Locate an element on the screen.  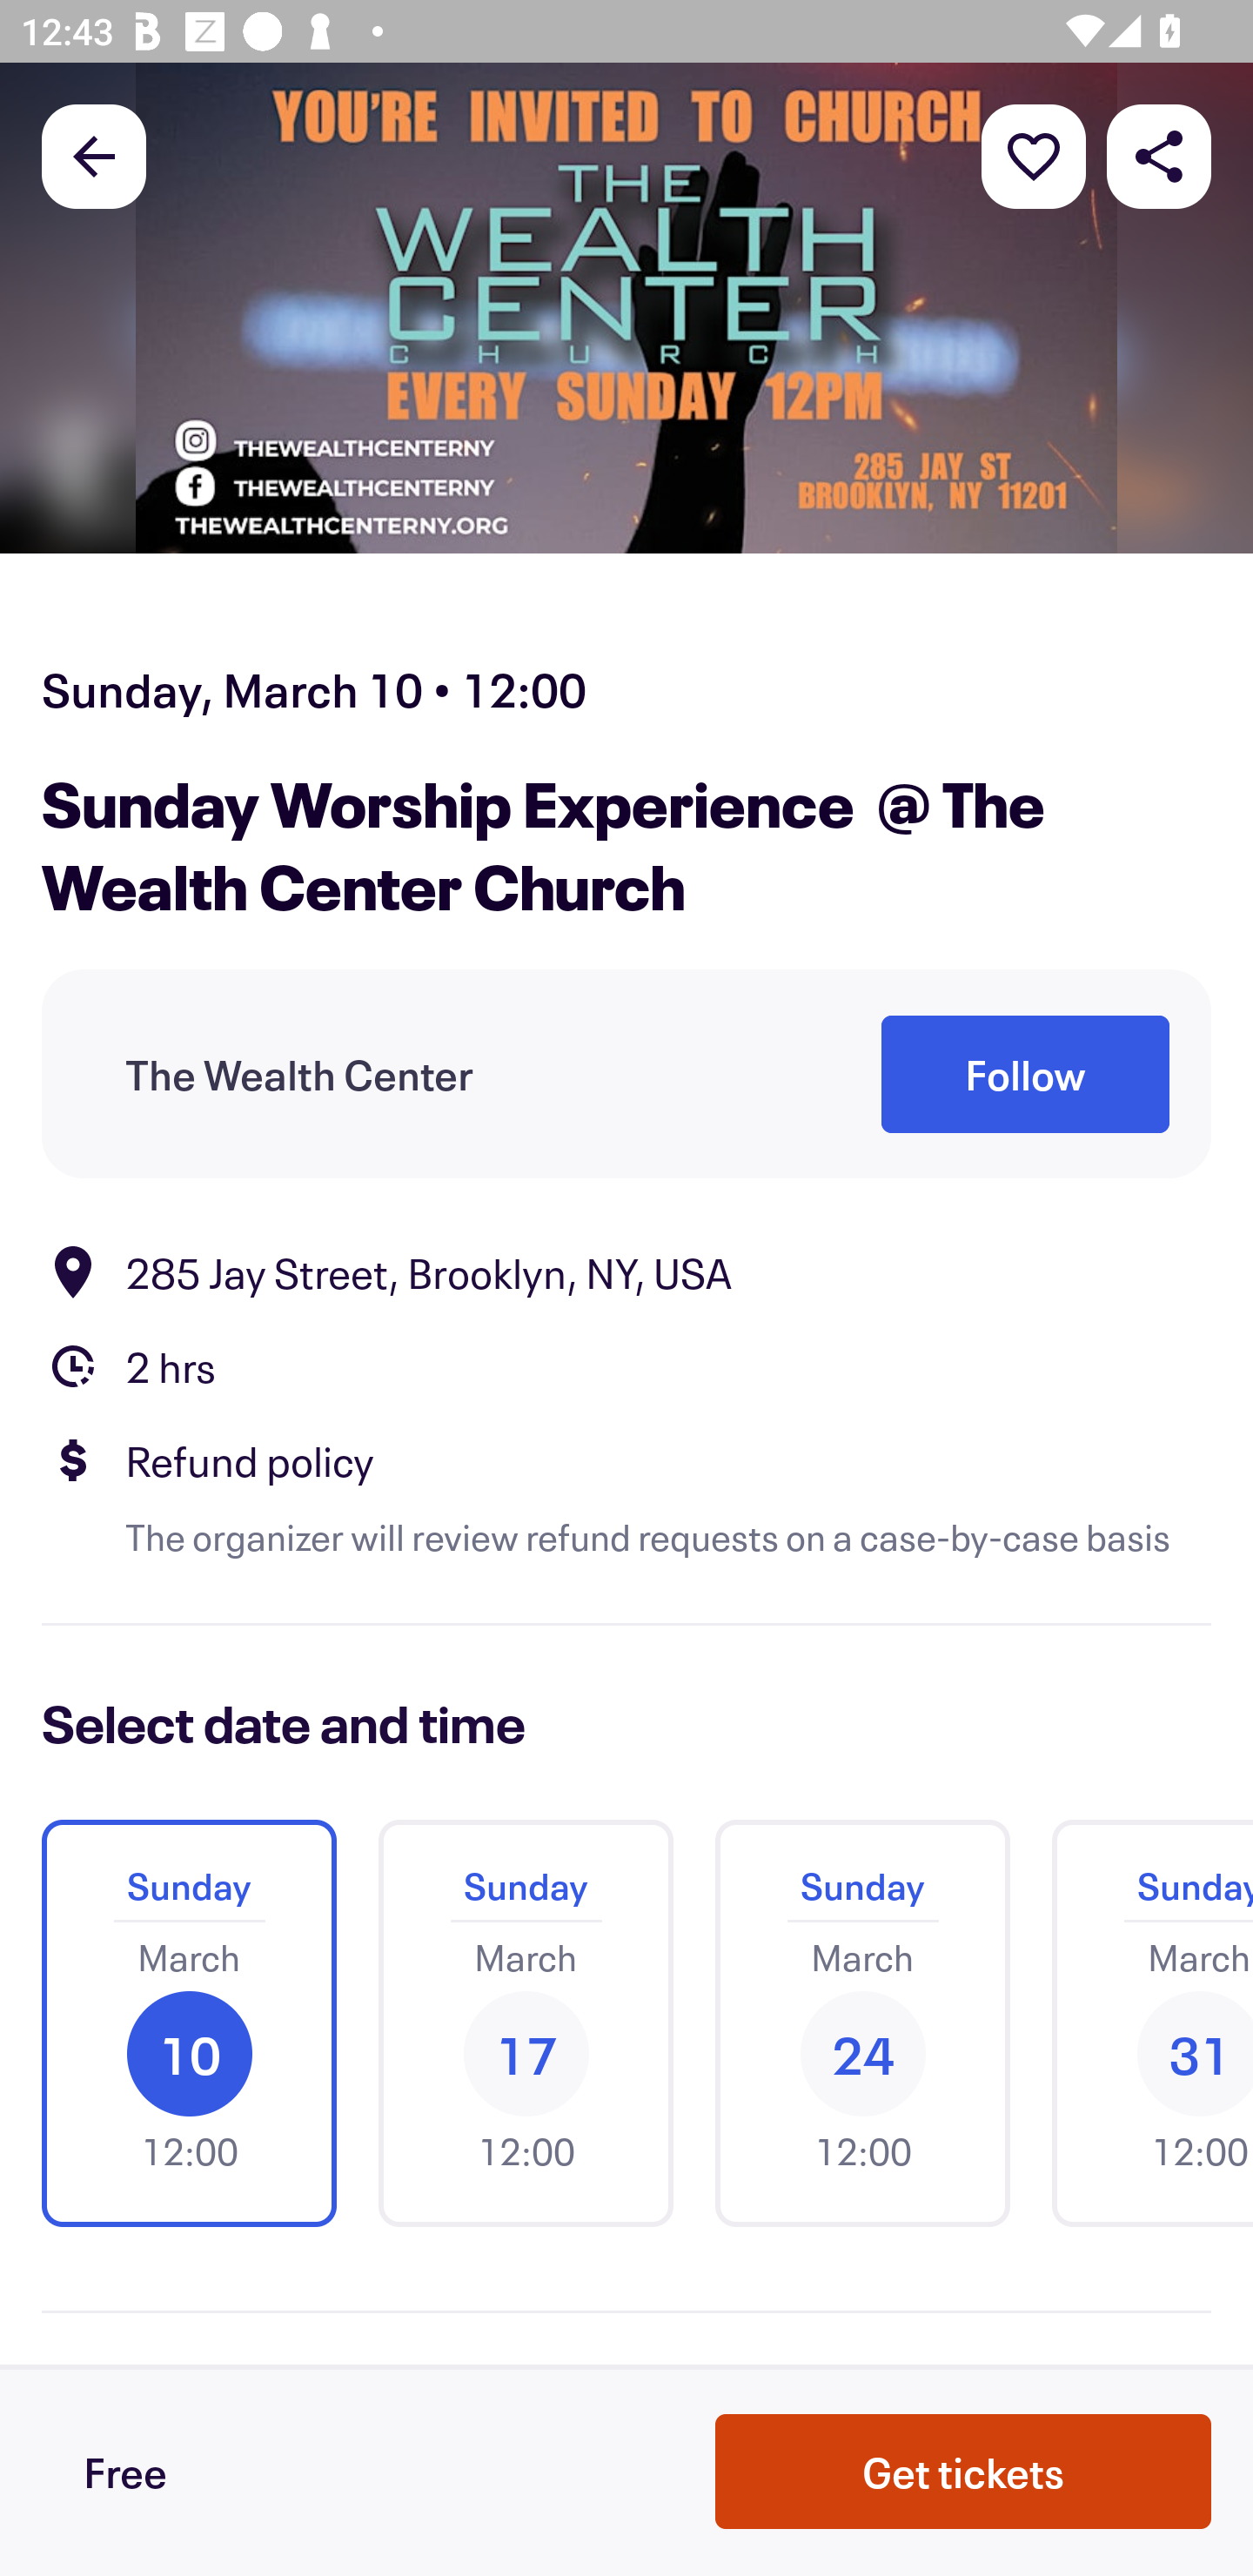
Share is located at coordinates (1159, 155).